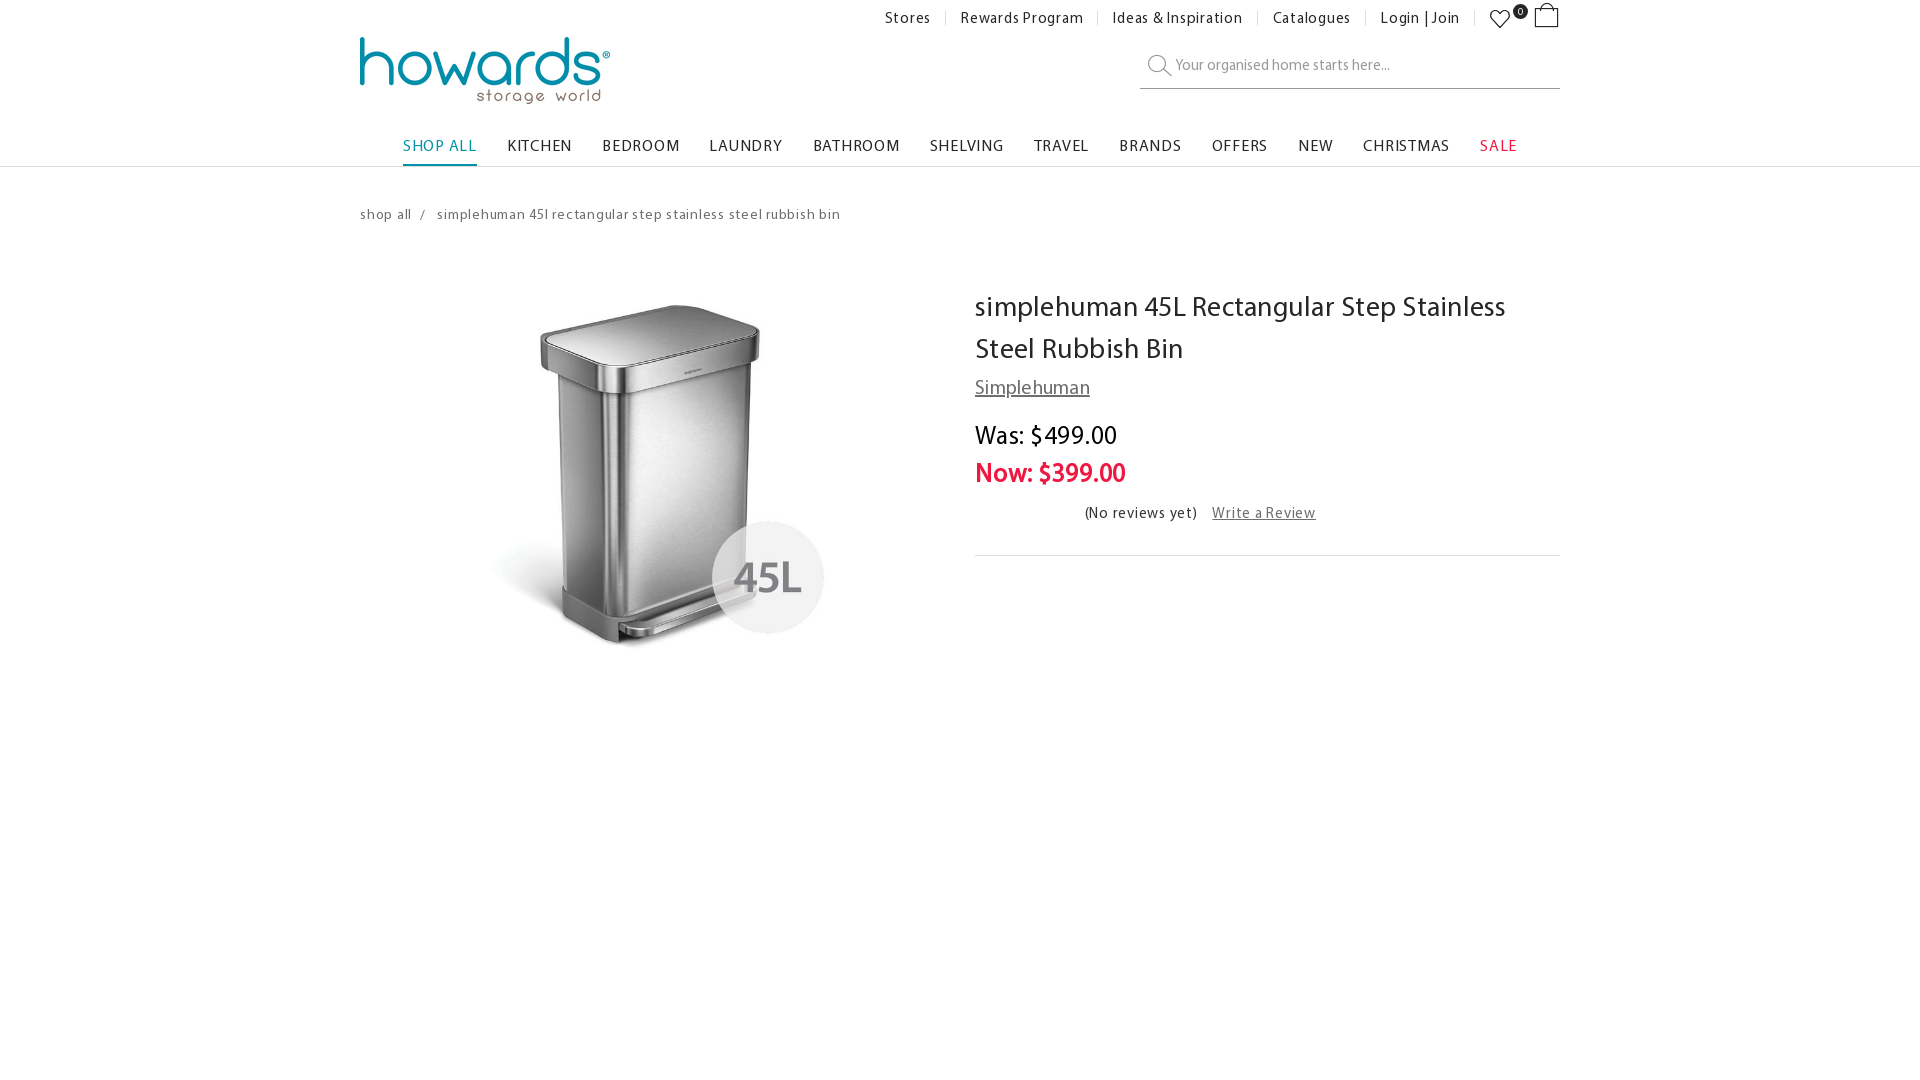 This screenshot has height=1080, width=1920. What do you see at coordinates (856, 141) in the screenshot?
I see `BATHROOM` at bounding box center [856, 141].